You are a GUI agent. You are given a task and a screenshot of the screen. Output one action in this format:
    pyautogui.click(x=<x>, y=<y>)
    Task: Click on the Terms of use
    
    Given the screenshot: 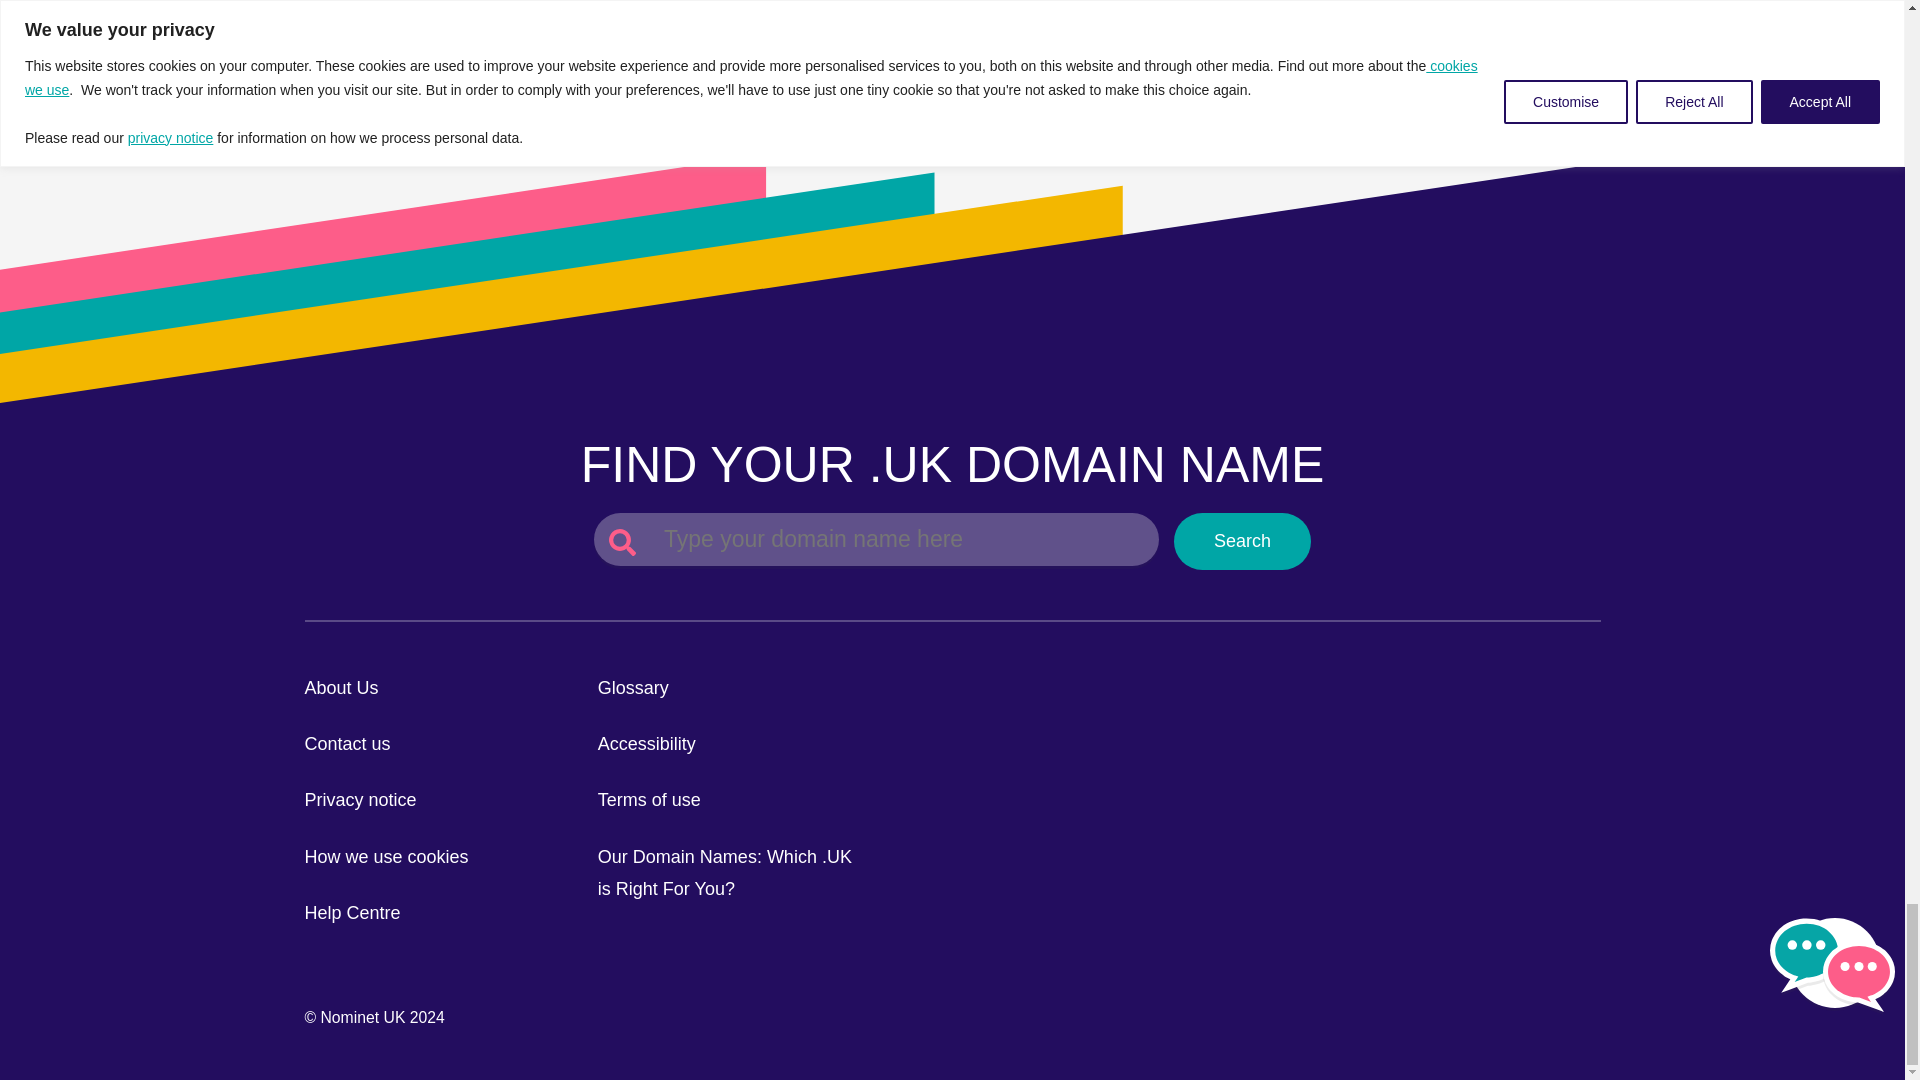 What is the action you would take?
    pyautogui.click(x=648, y=800)
    